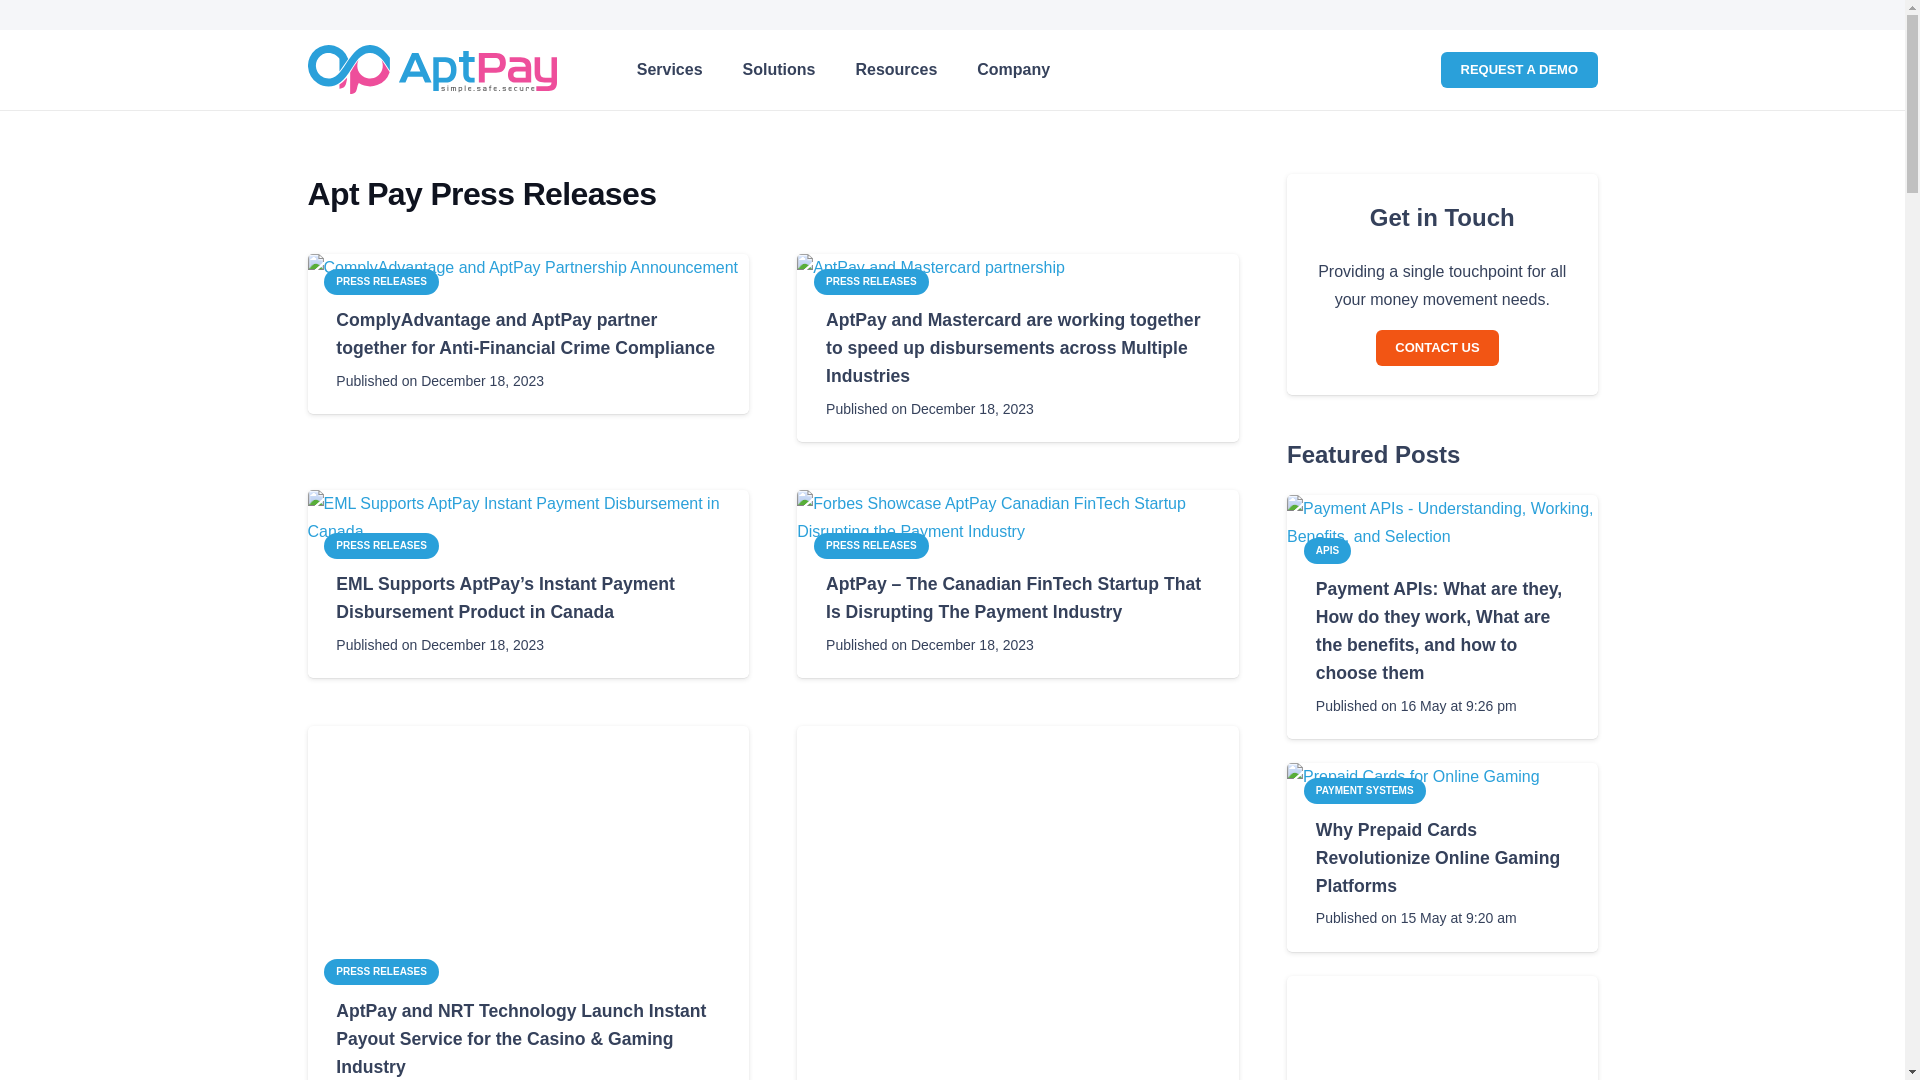 The width and height of the screenshot is (1920, 1080). I want to click on 18 December 2023 at 15:23:22 -05:00, so click(930, 409).